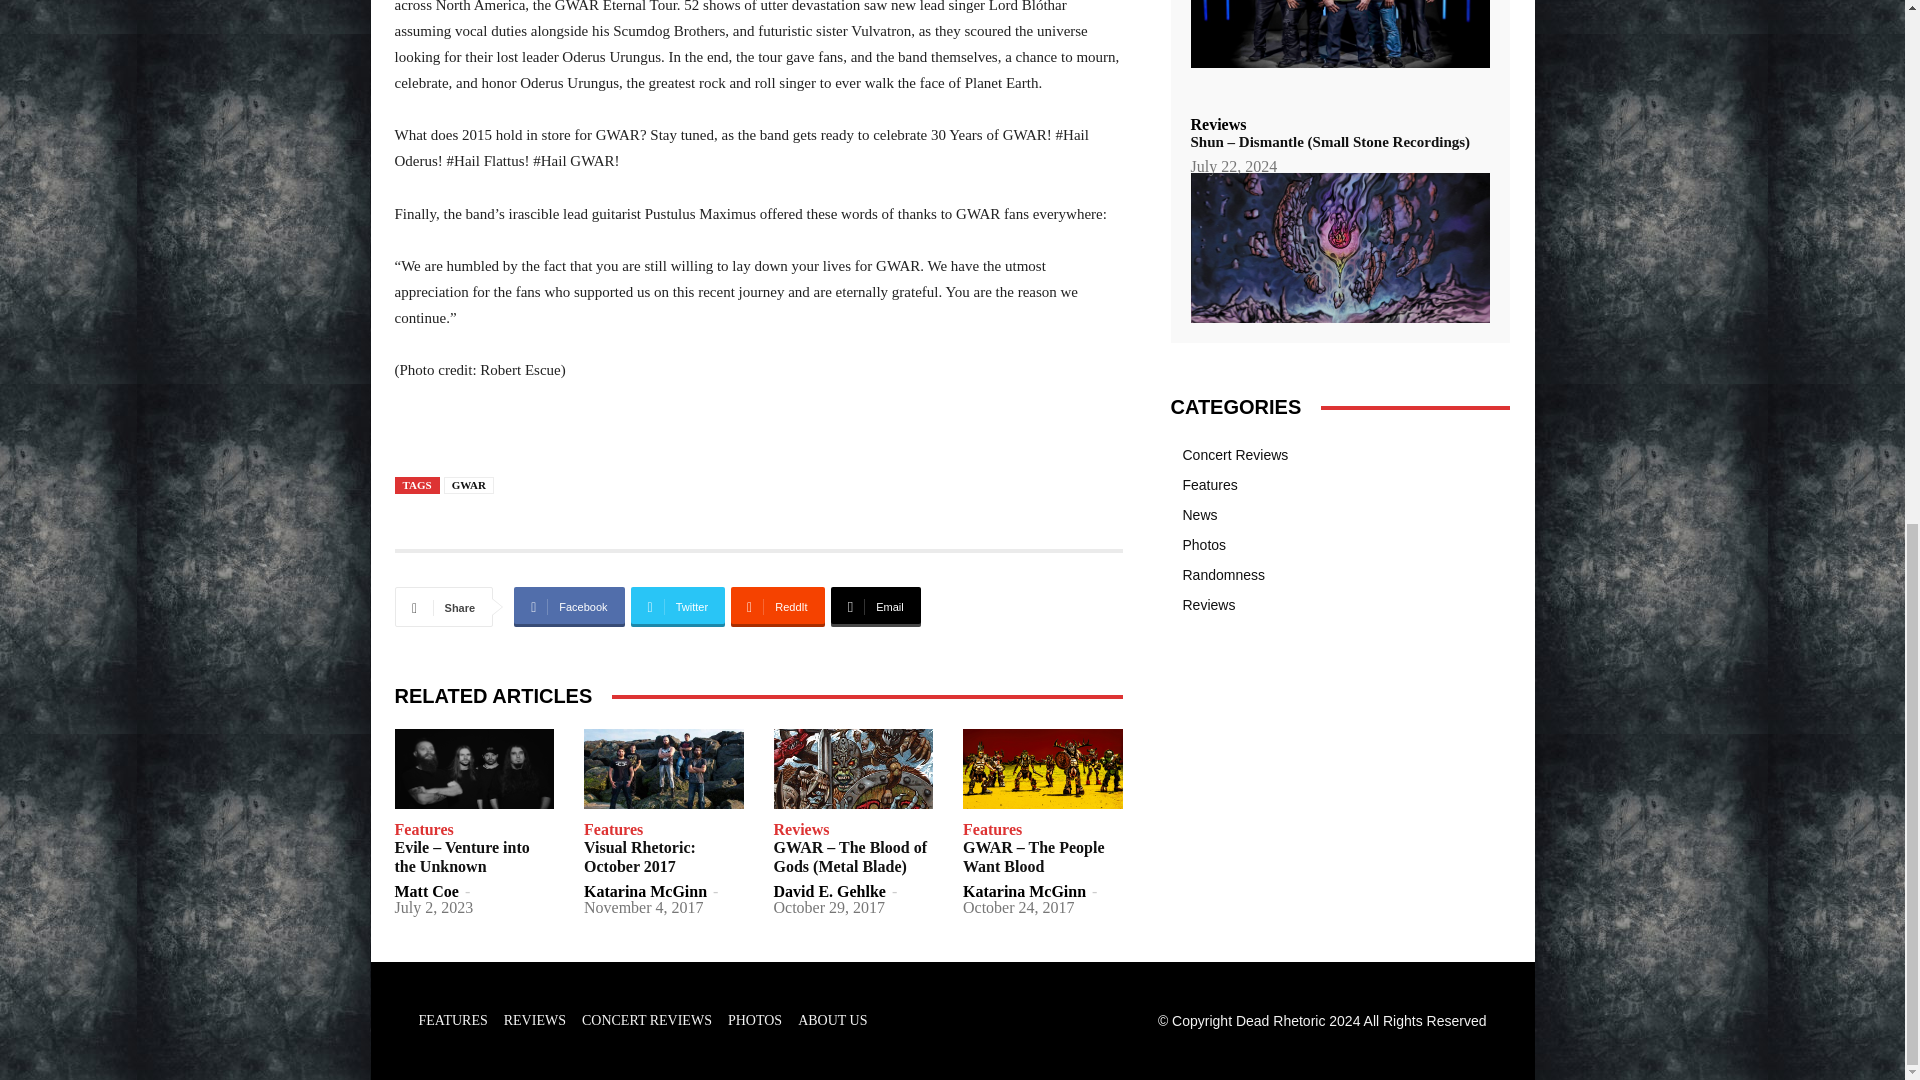 This screenshot has width=1920, height=1080. What do you see at coordinates (678, 607) in the screenshot?
I see `Twitter` at bounding box center [678, 607].